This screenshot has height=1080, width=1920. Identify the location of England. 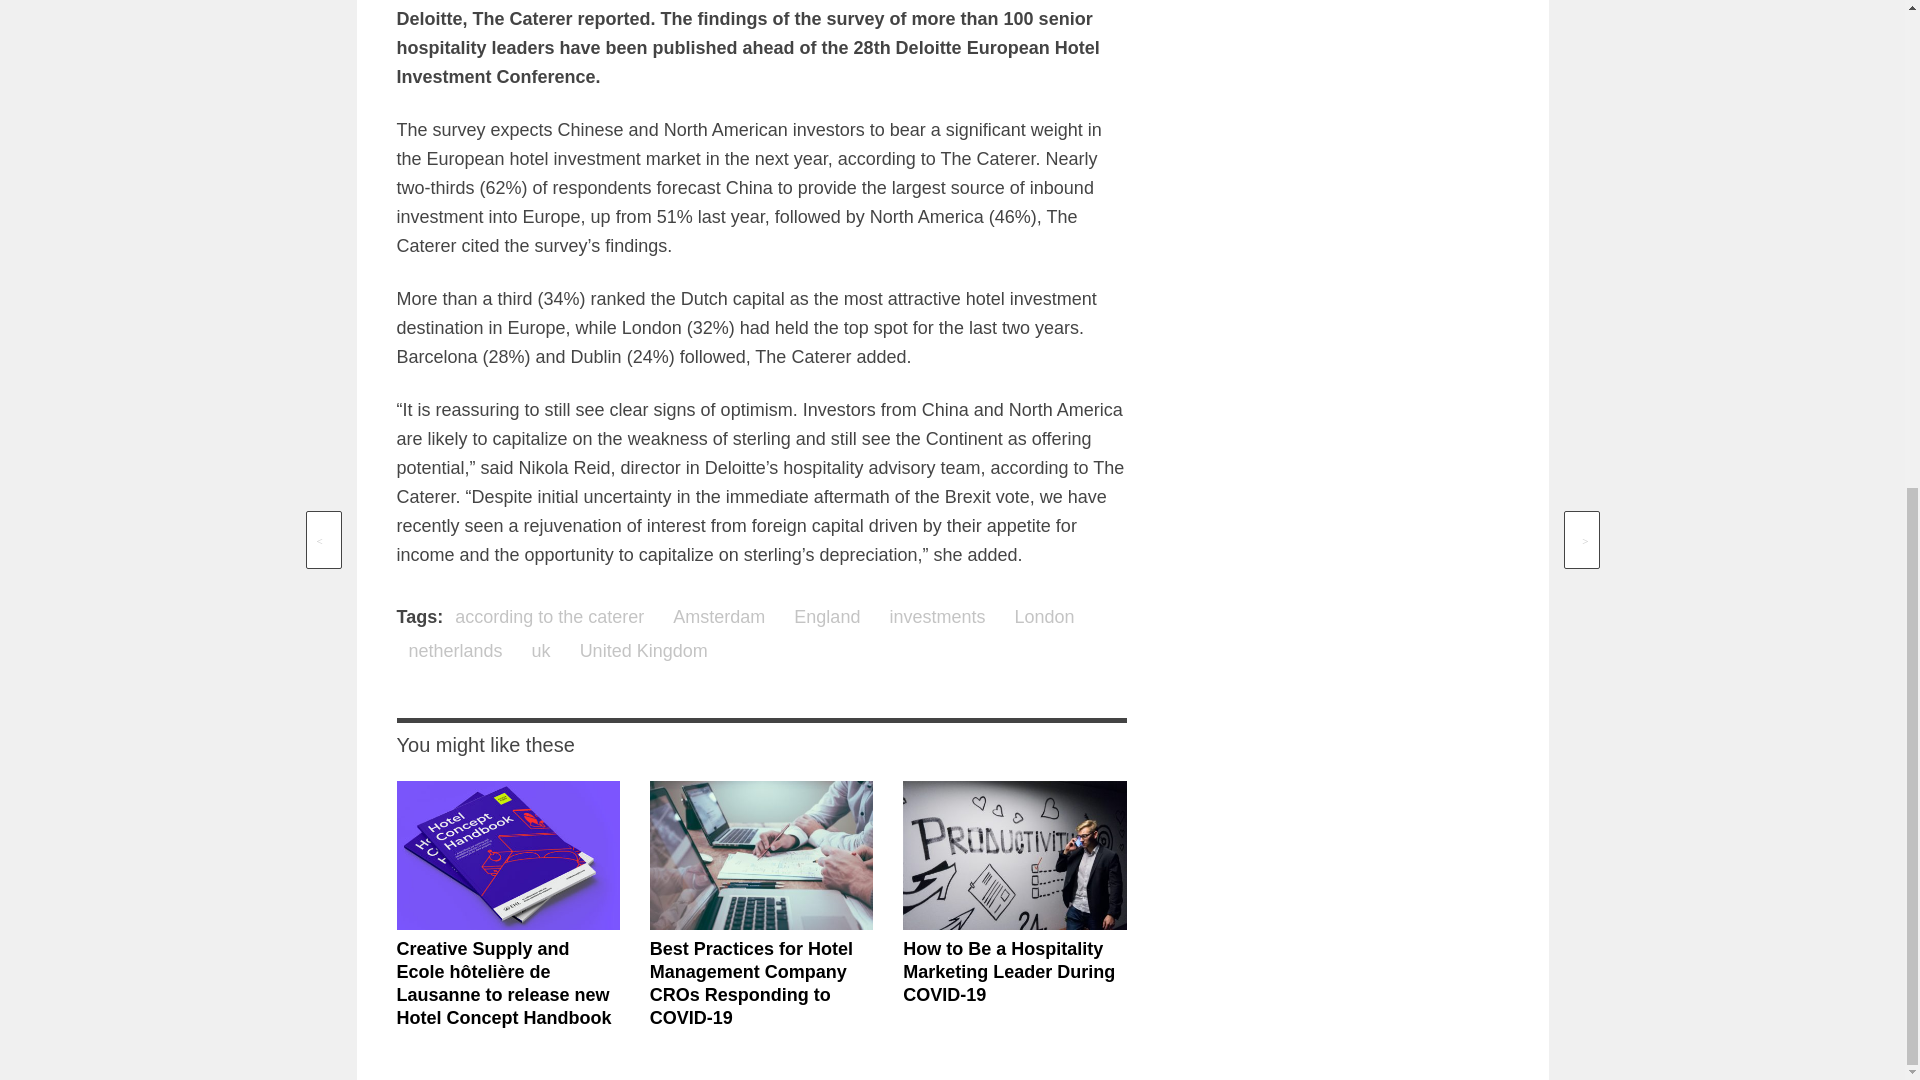
(826, 616).